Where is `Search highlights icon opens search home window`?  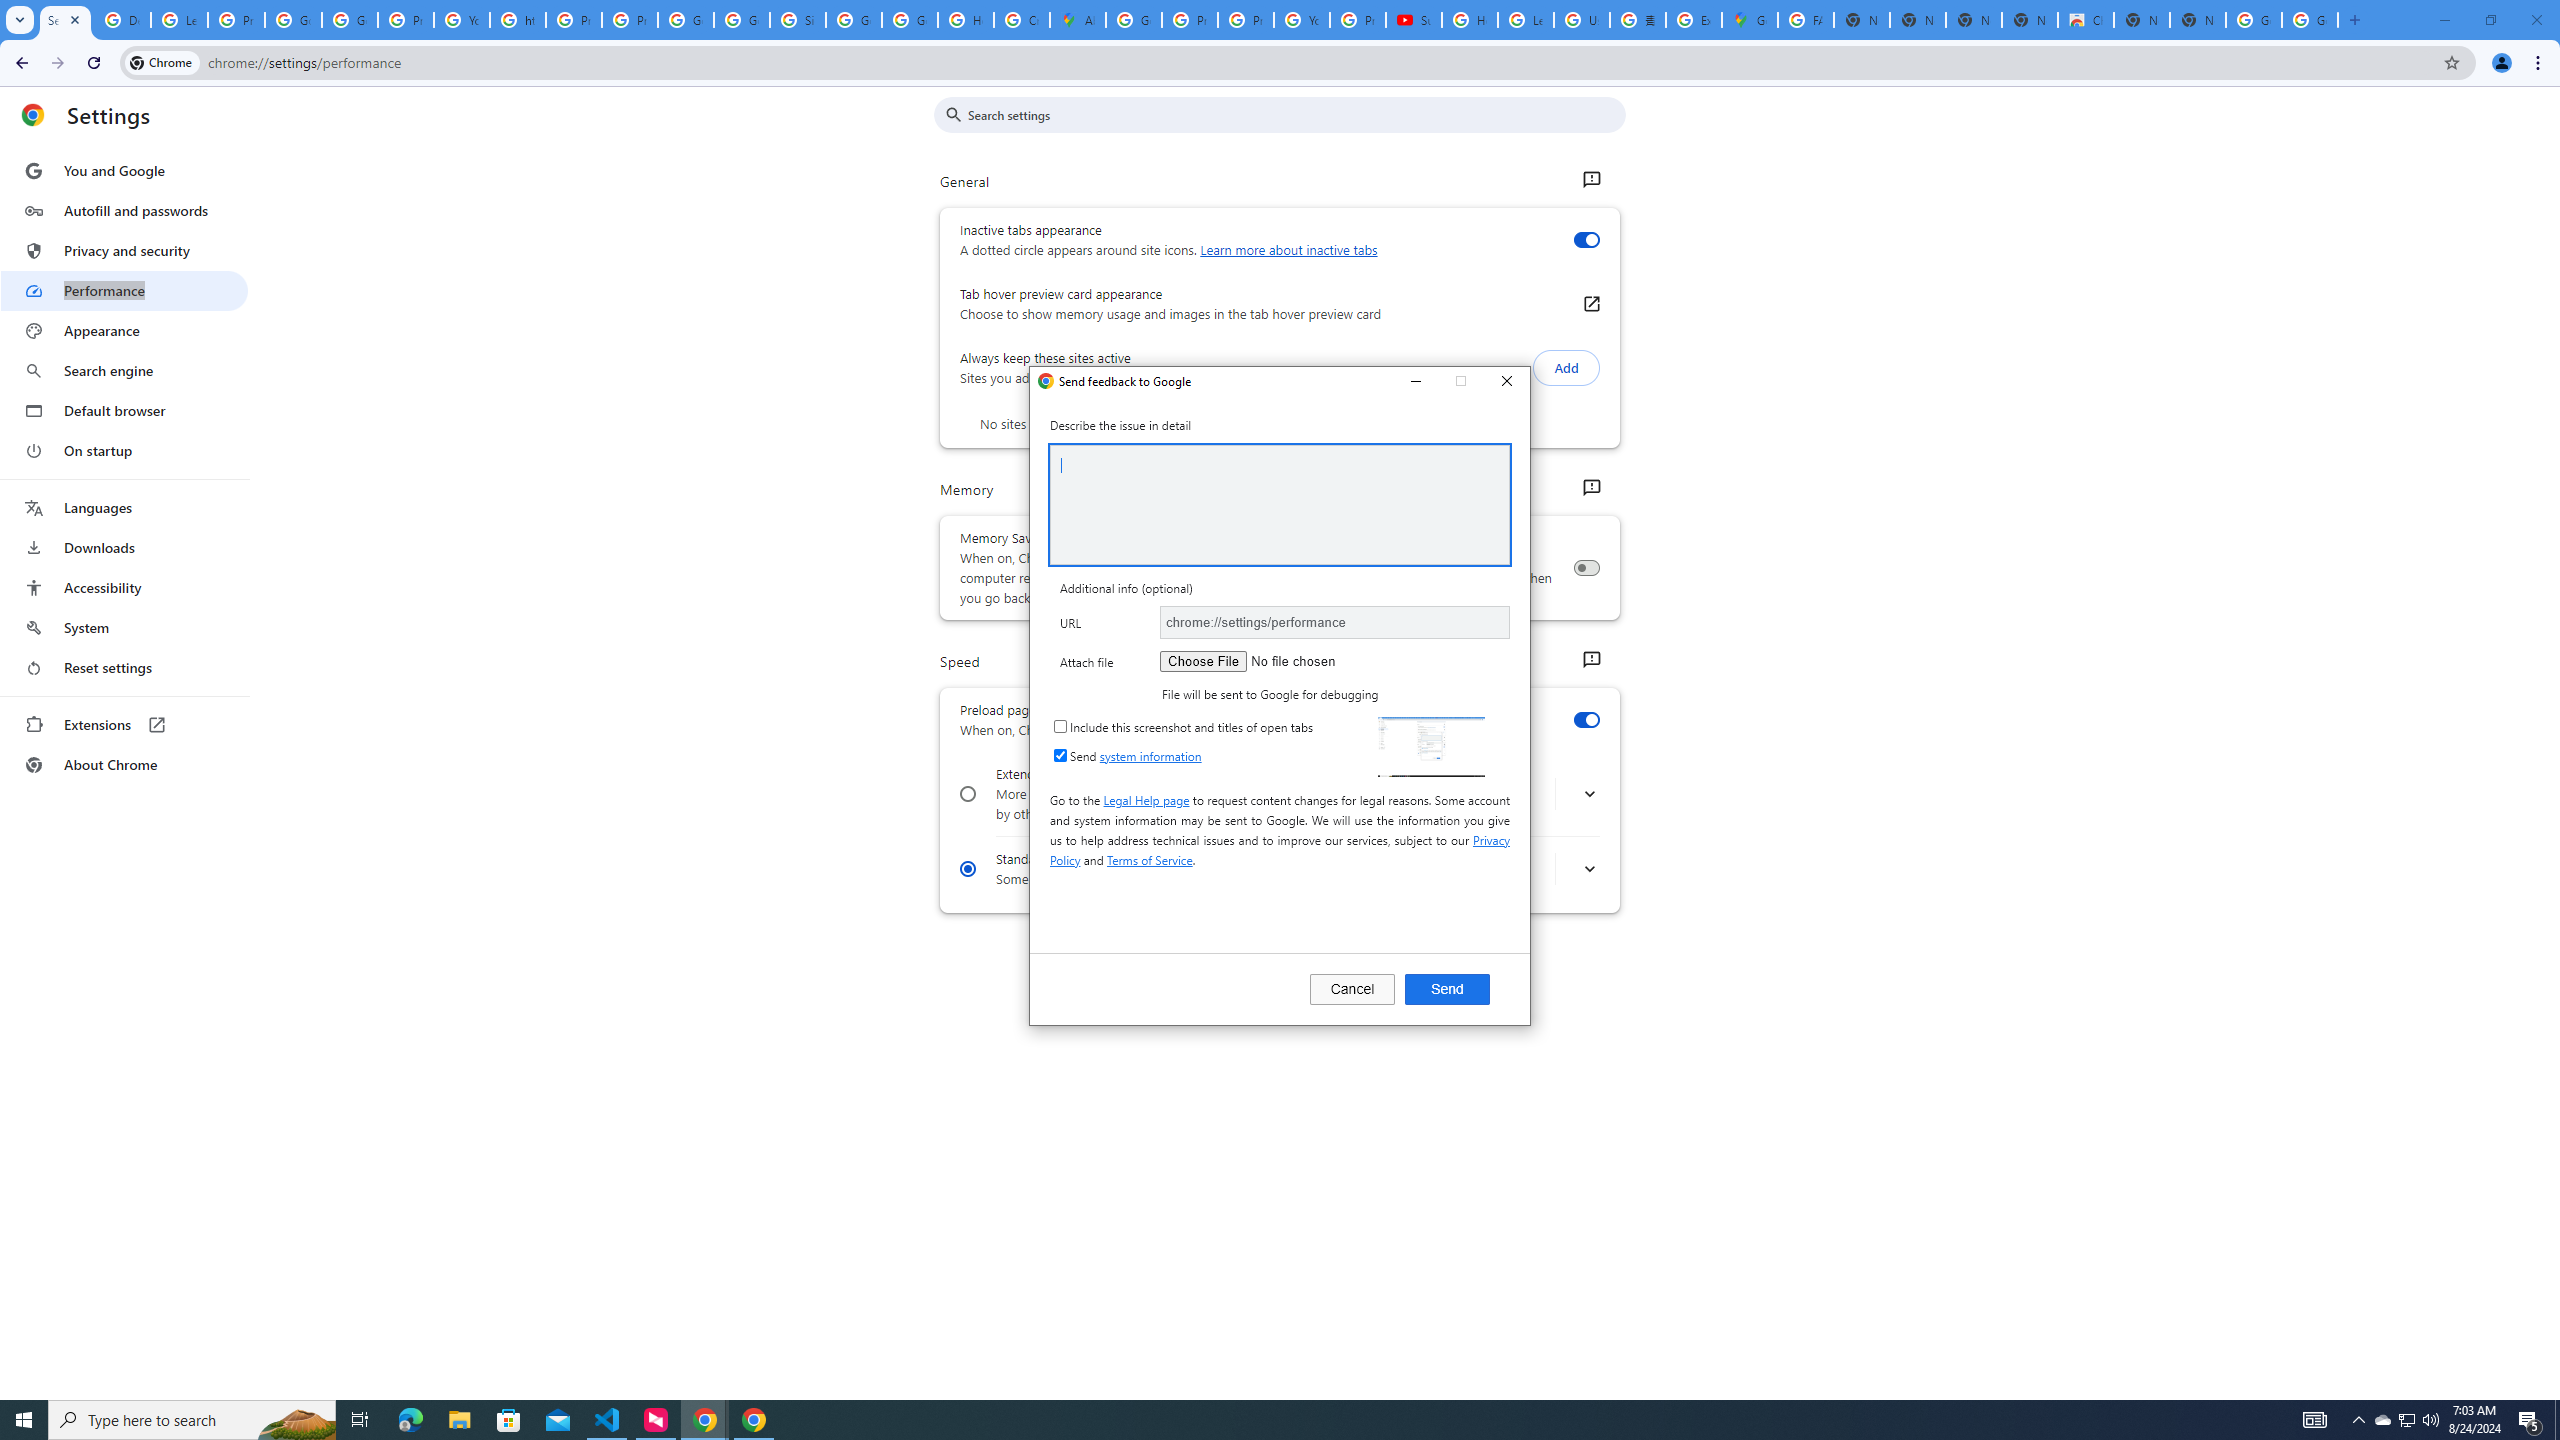
Search highlights icon opens search home window is located at coordinates (296, 1420).